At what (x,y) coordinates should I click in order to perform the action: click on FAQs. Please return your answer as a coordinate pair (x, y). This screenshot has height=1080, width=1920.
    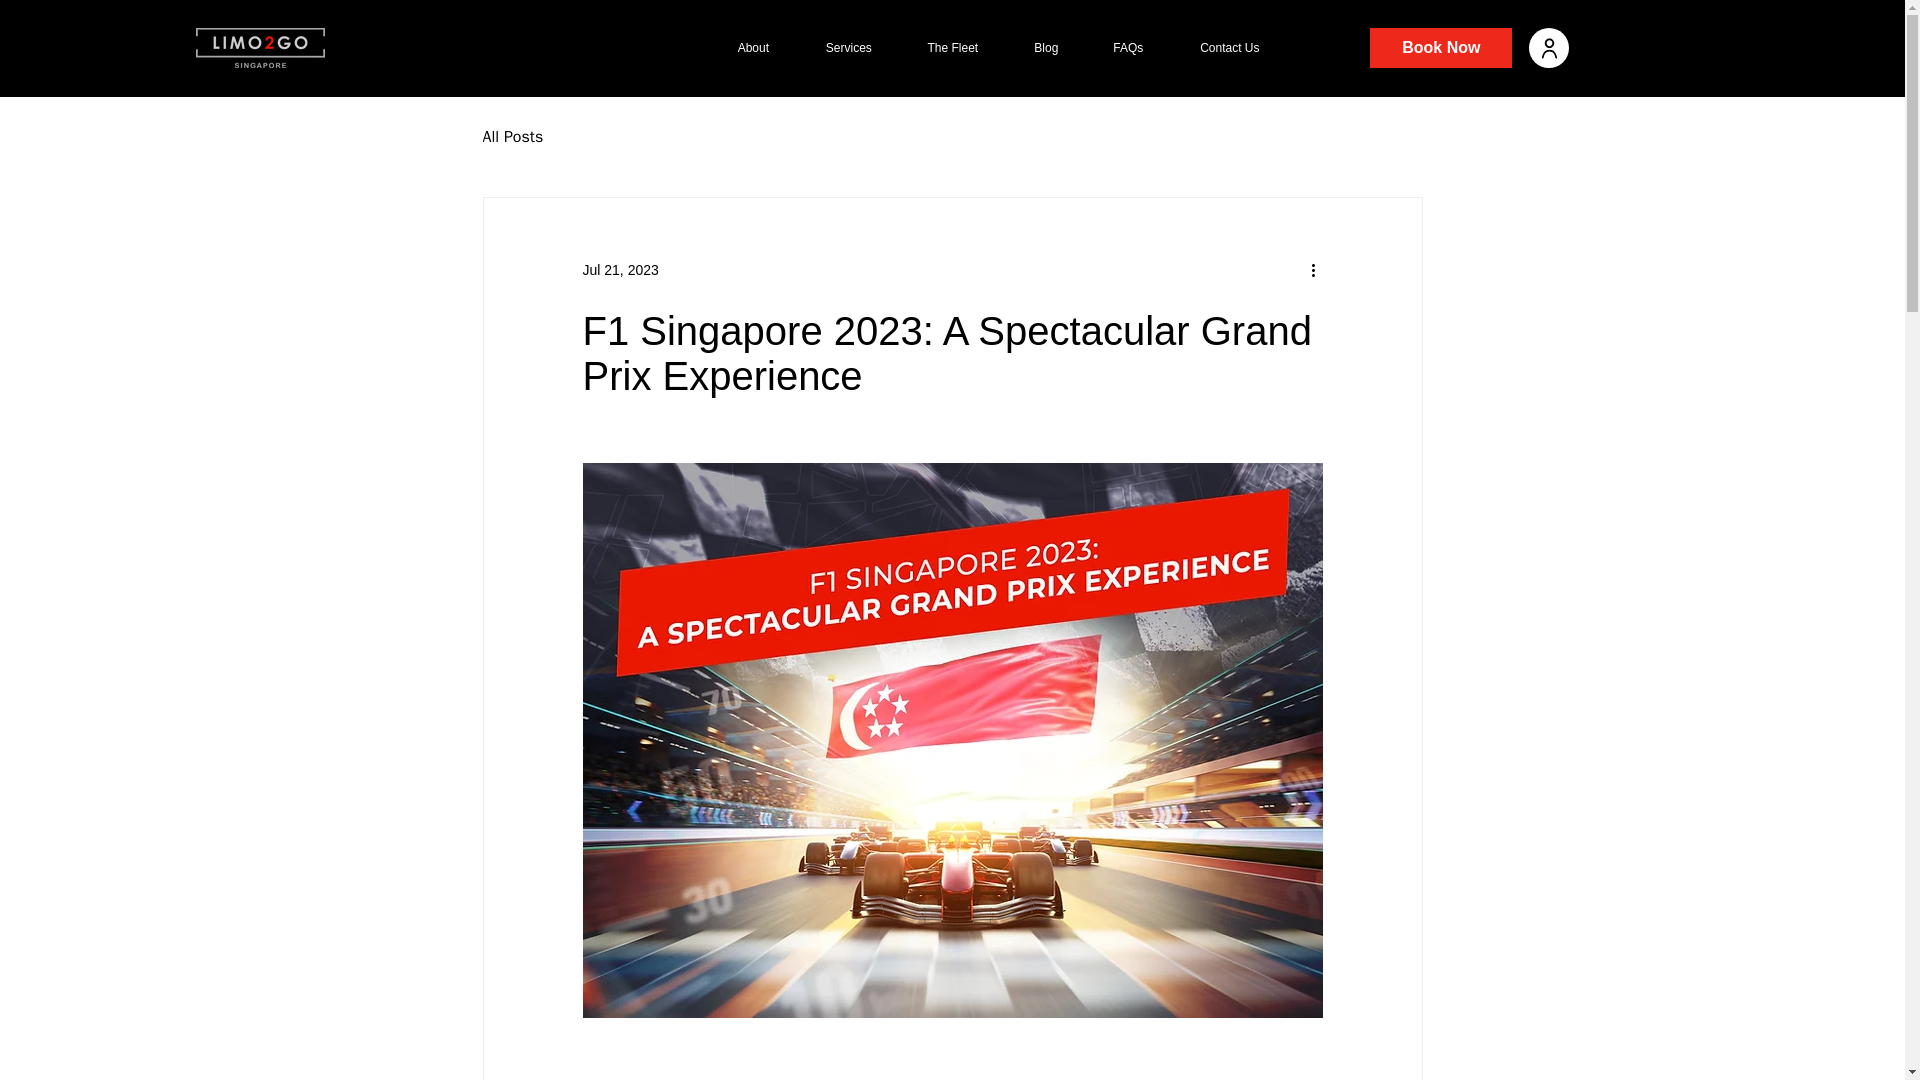
    Looking at the image, I should click on (1128, 48).